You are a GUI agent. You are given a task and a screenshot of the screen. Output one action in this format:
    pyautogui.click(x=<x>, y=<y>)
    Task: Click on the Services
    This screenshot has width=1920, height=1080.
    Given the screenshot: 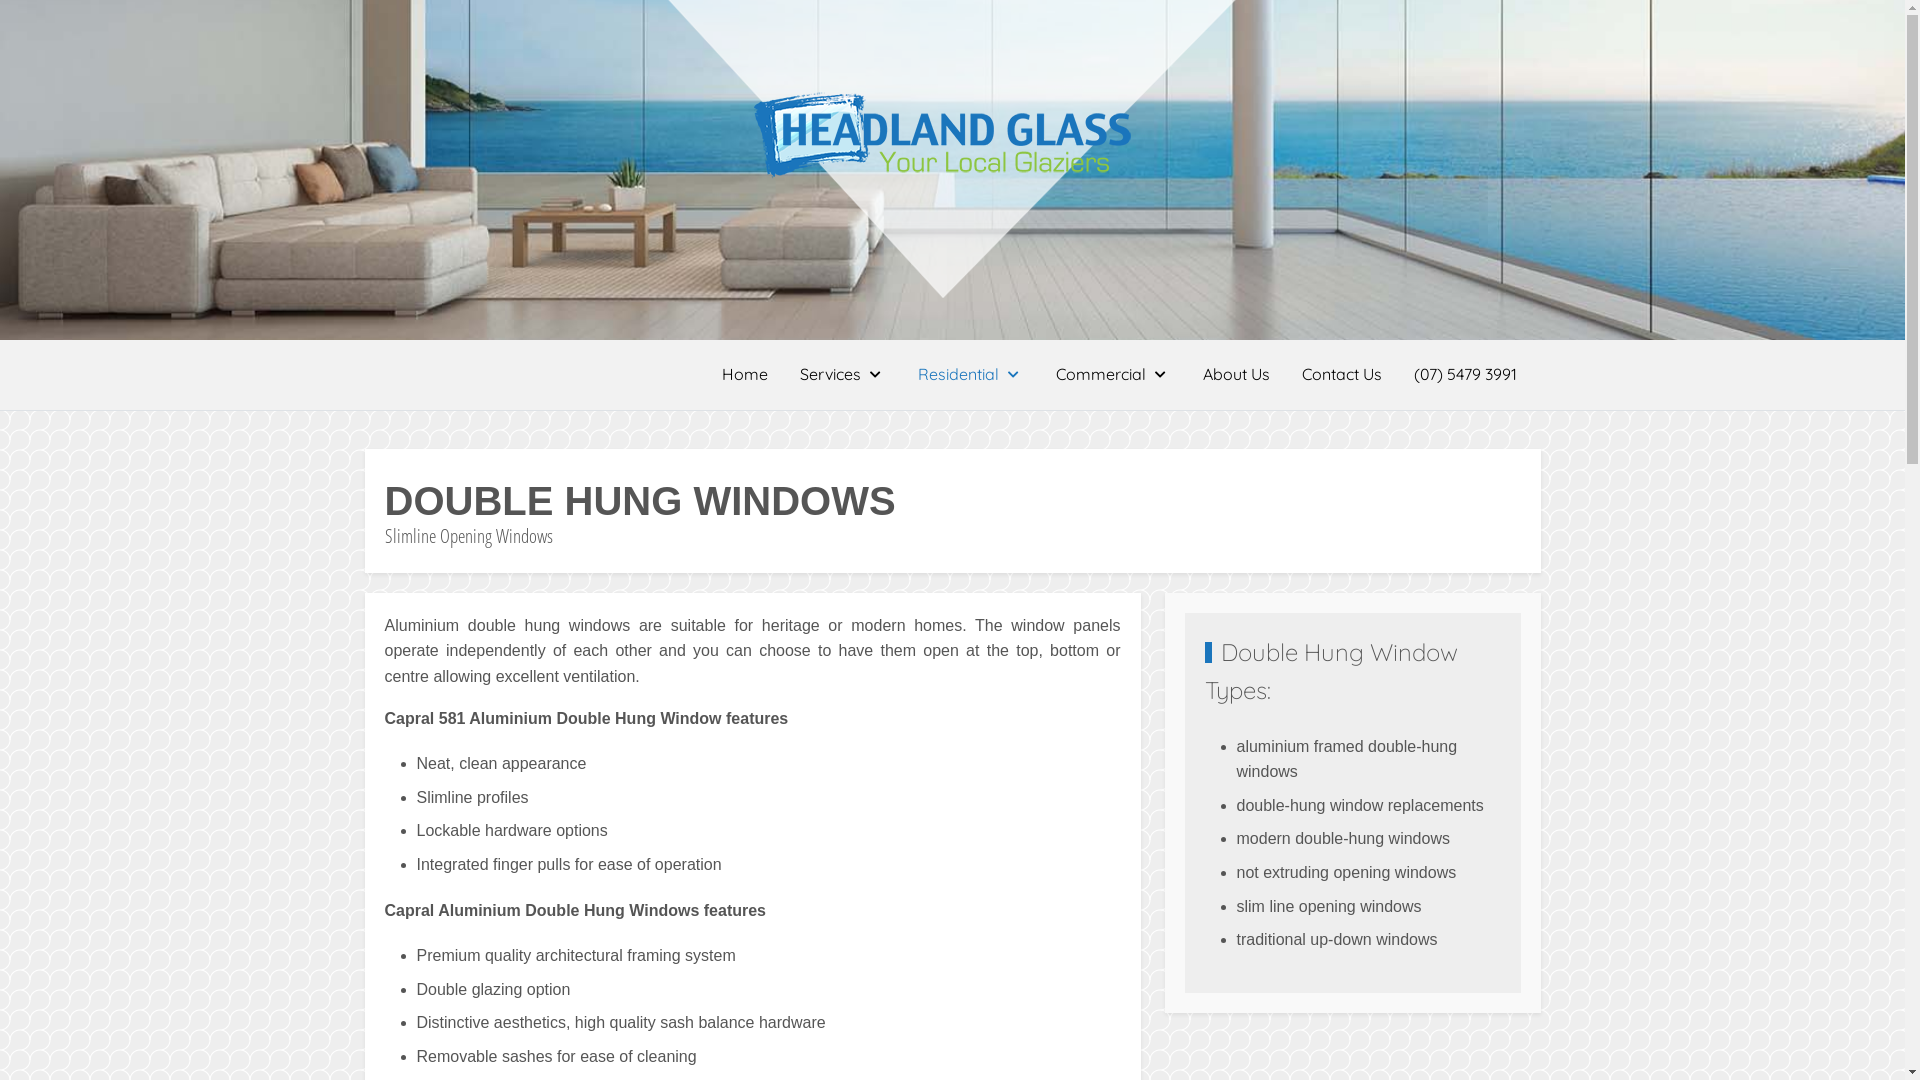 What is the action you would take?
    pyautogui.click(x=843, y=375)
    